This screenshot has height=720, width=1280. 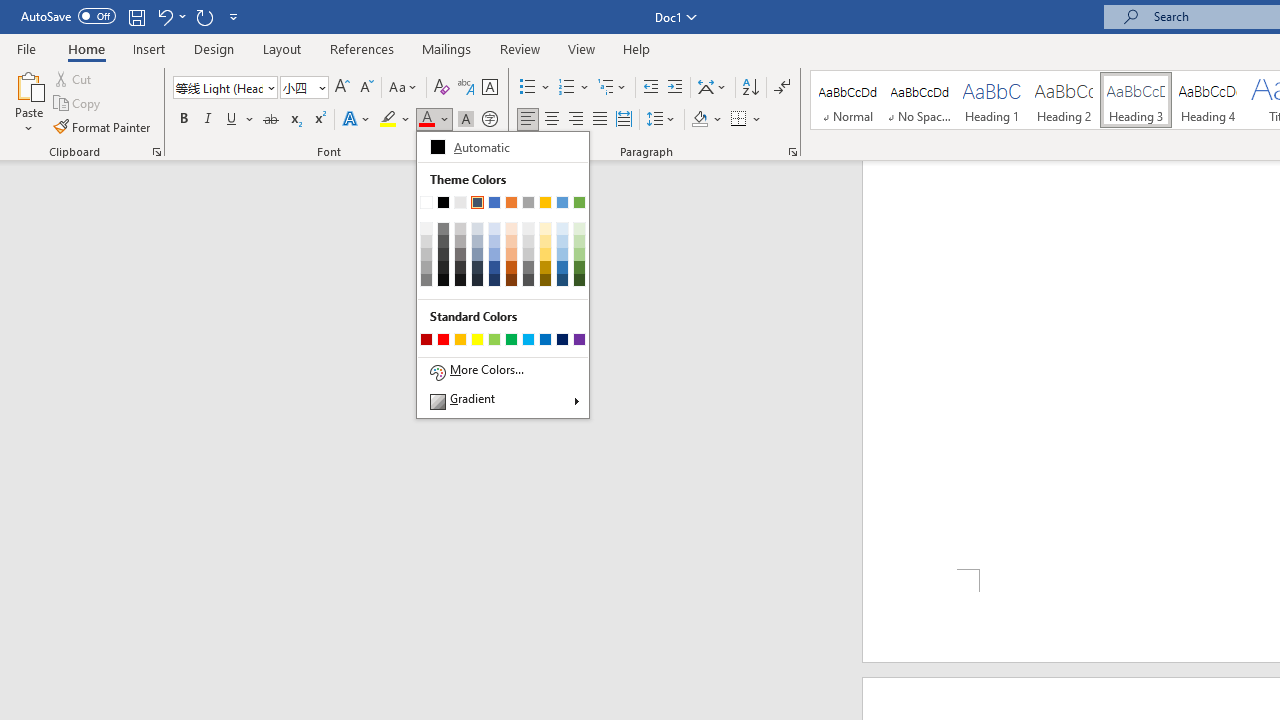 What do you see at coordinates (582, 48) in the screenshot?
I see `View` at bounding box center [582, 48].